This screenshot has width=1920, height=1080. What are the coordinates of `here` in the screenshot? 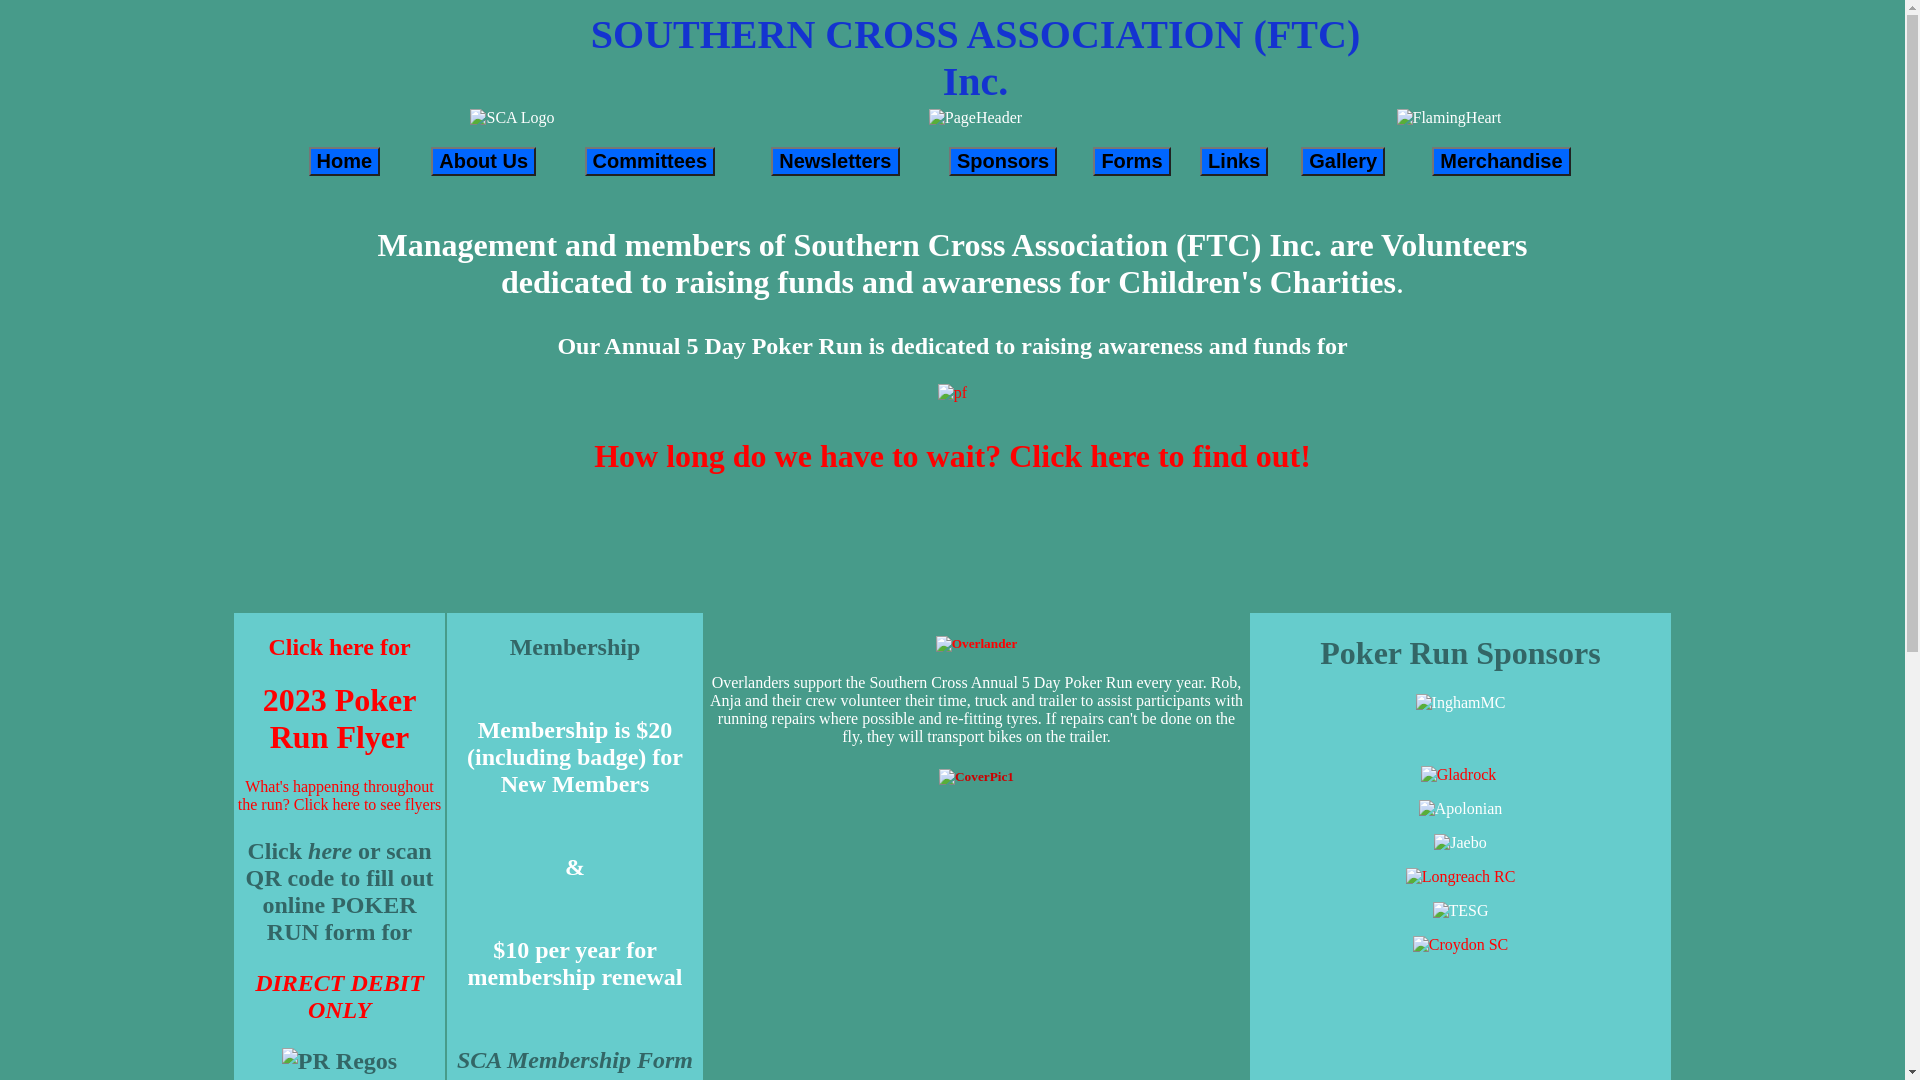 It's located at (330, 851).